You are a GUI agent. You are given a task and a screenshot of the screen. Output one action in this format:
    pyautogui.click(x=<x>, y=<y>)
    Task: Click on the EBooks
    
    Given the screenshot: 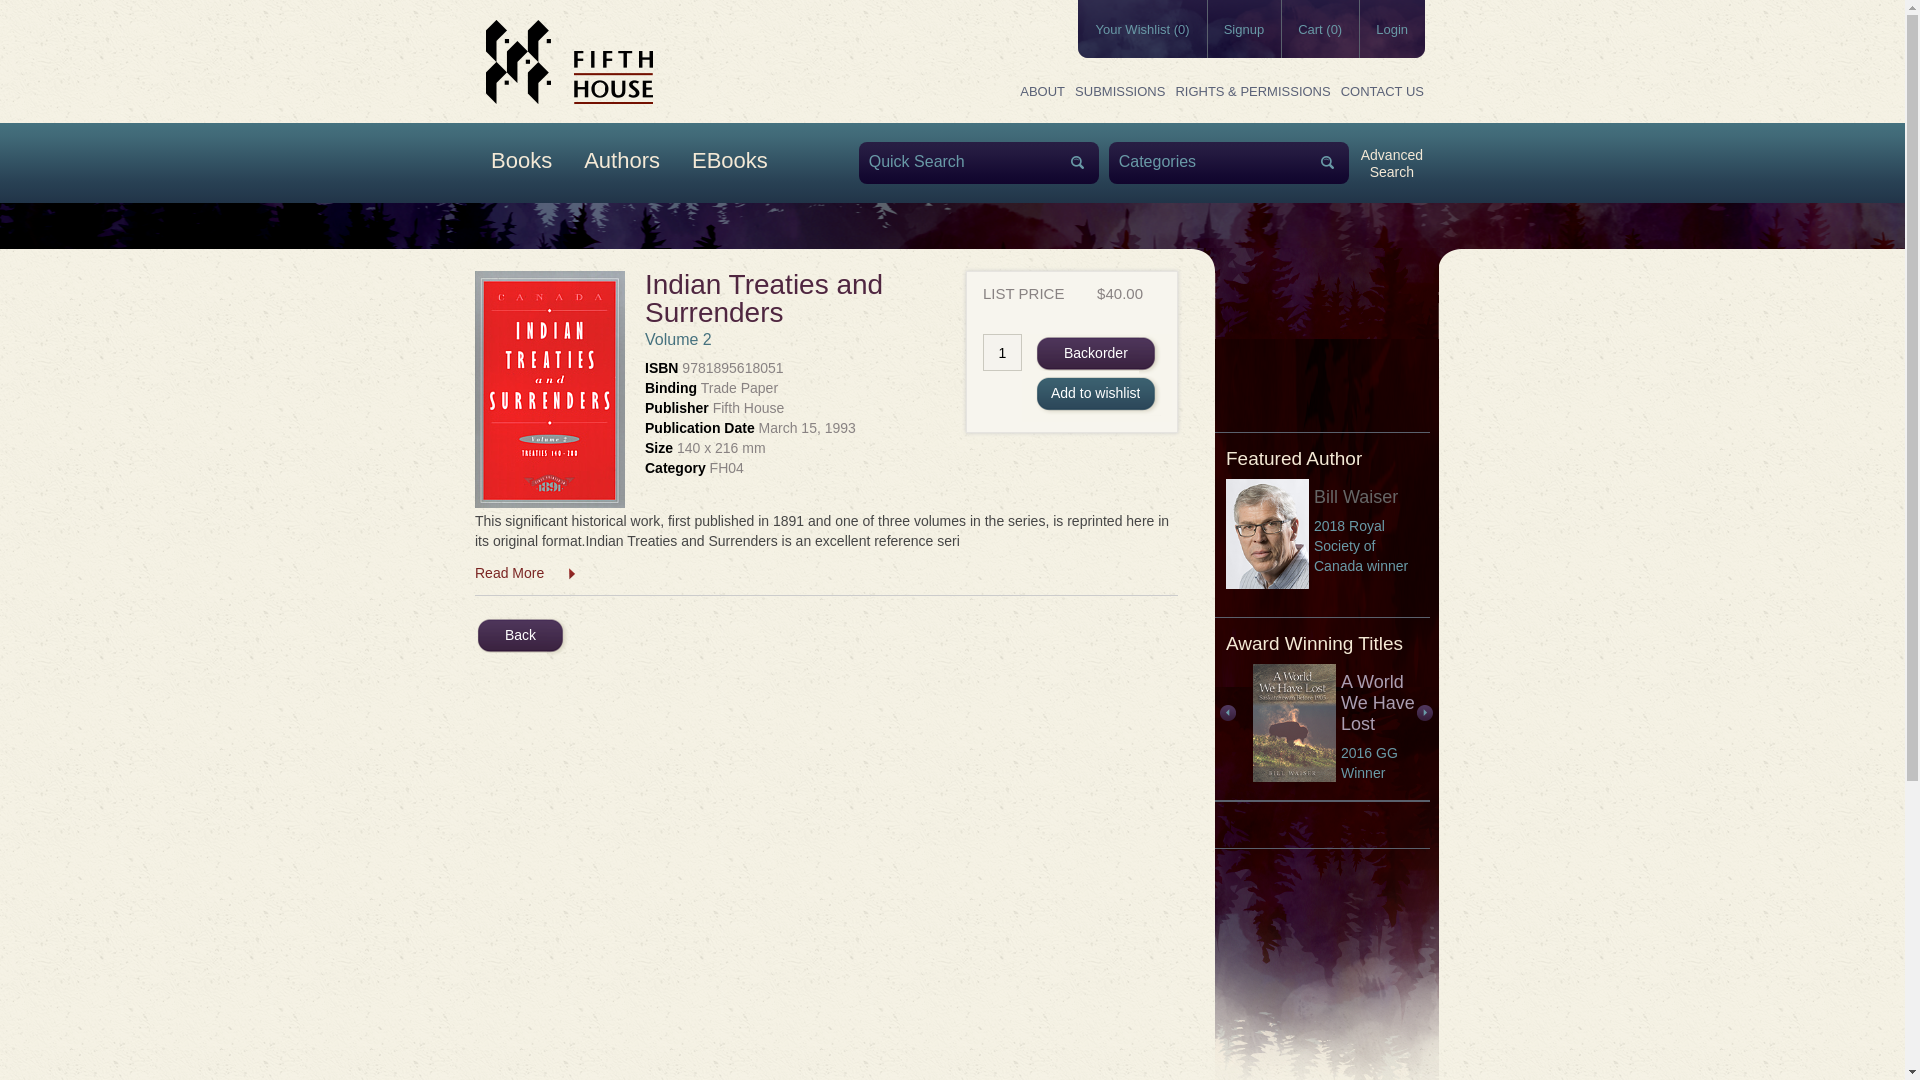 What is the action you would take?
    pyautogui.click(x=729, y=163)
    